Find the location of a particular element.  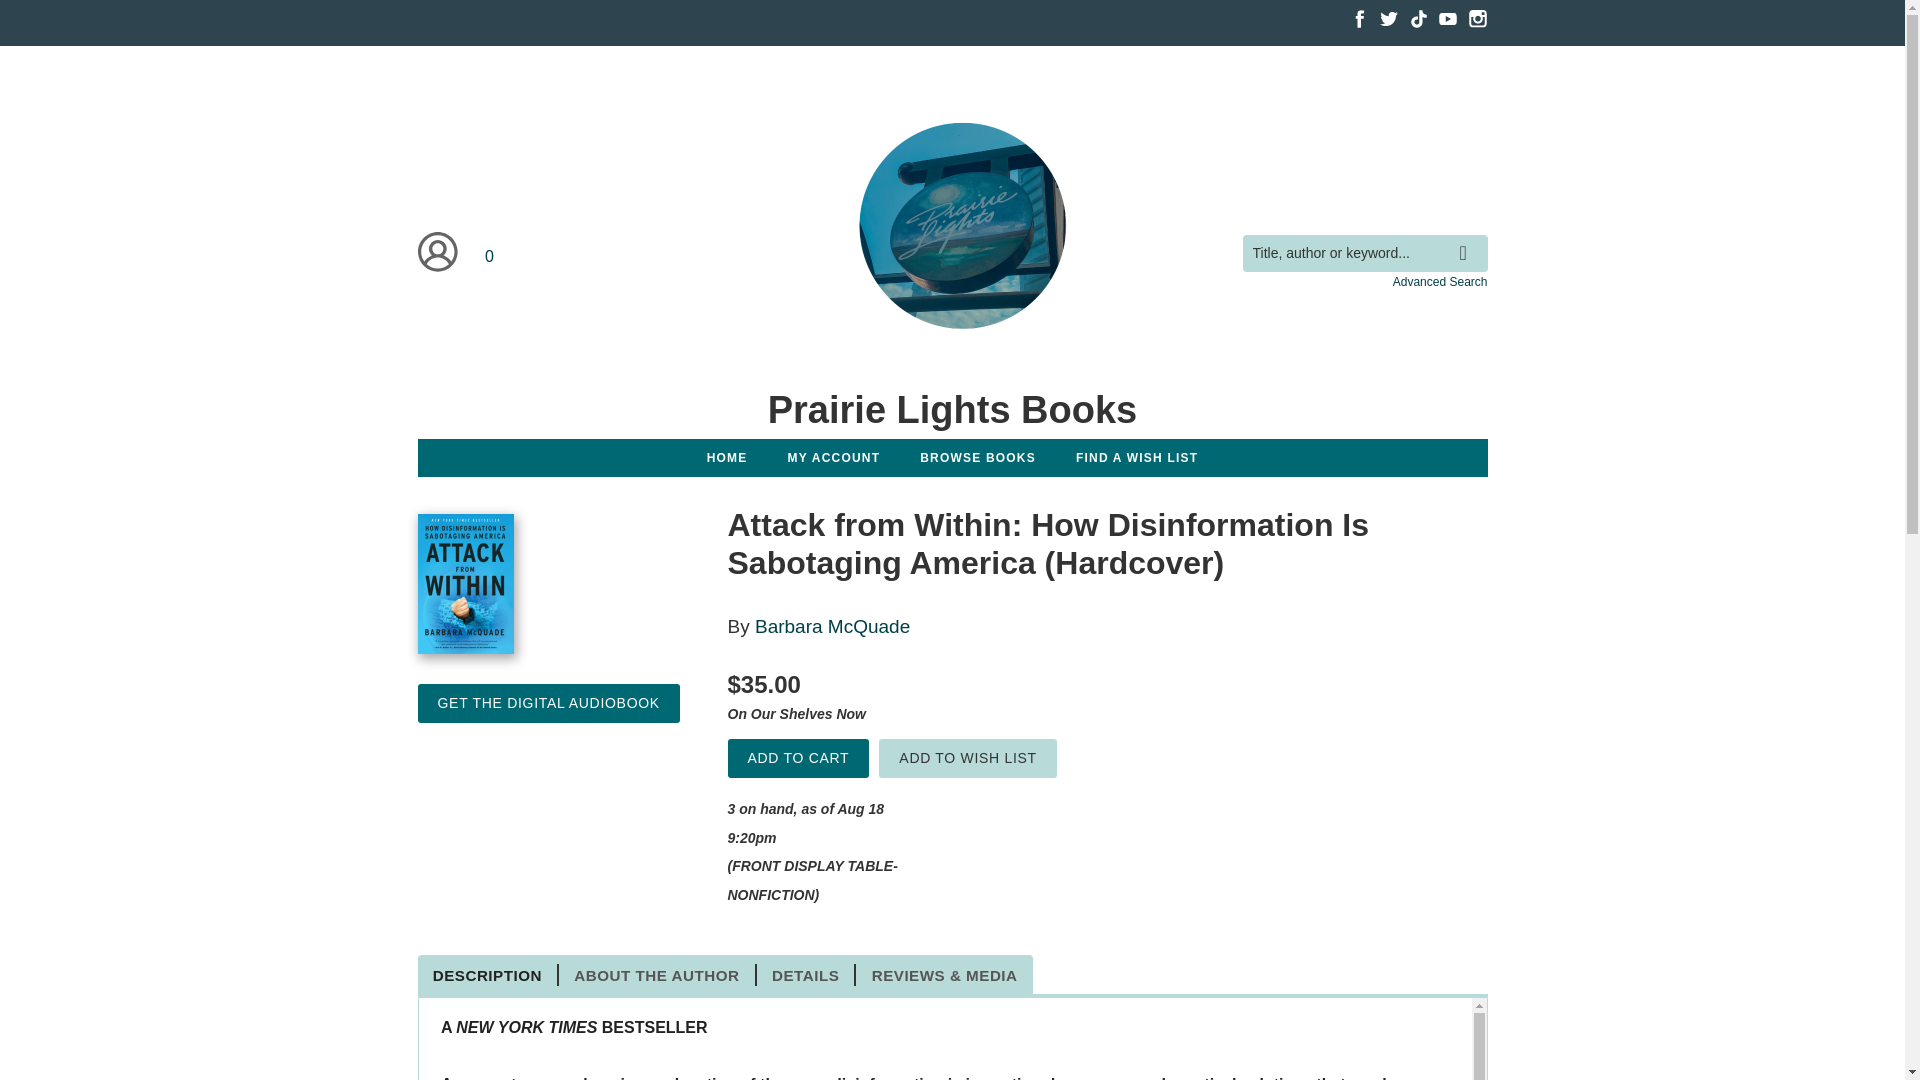

HOME is located at coordinates (728, 458).